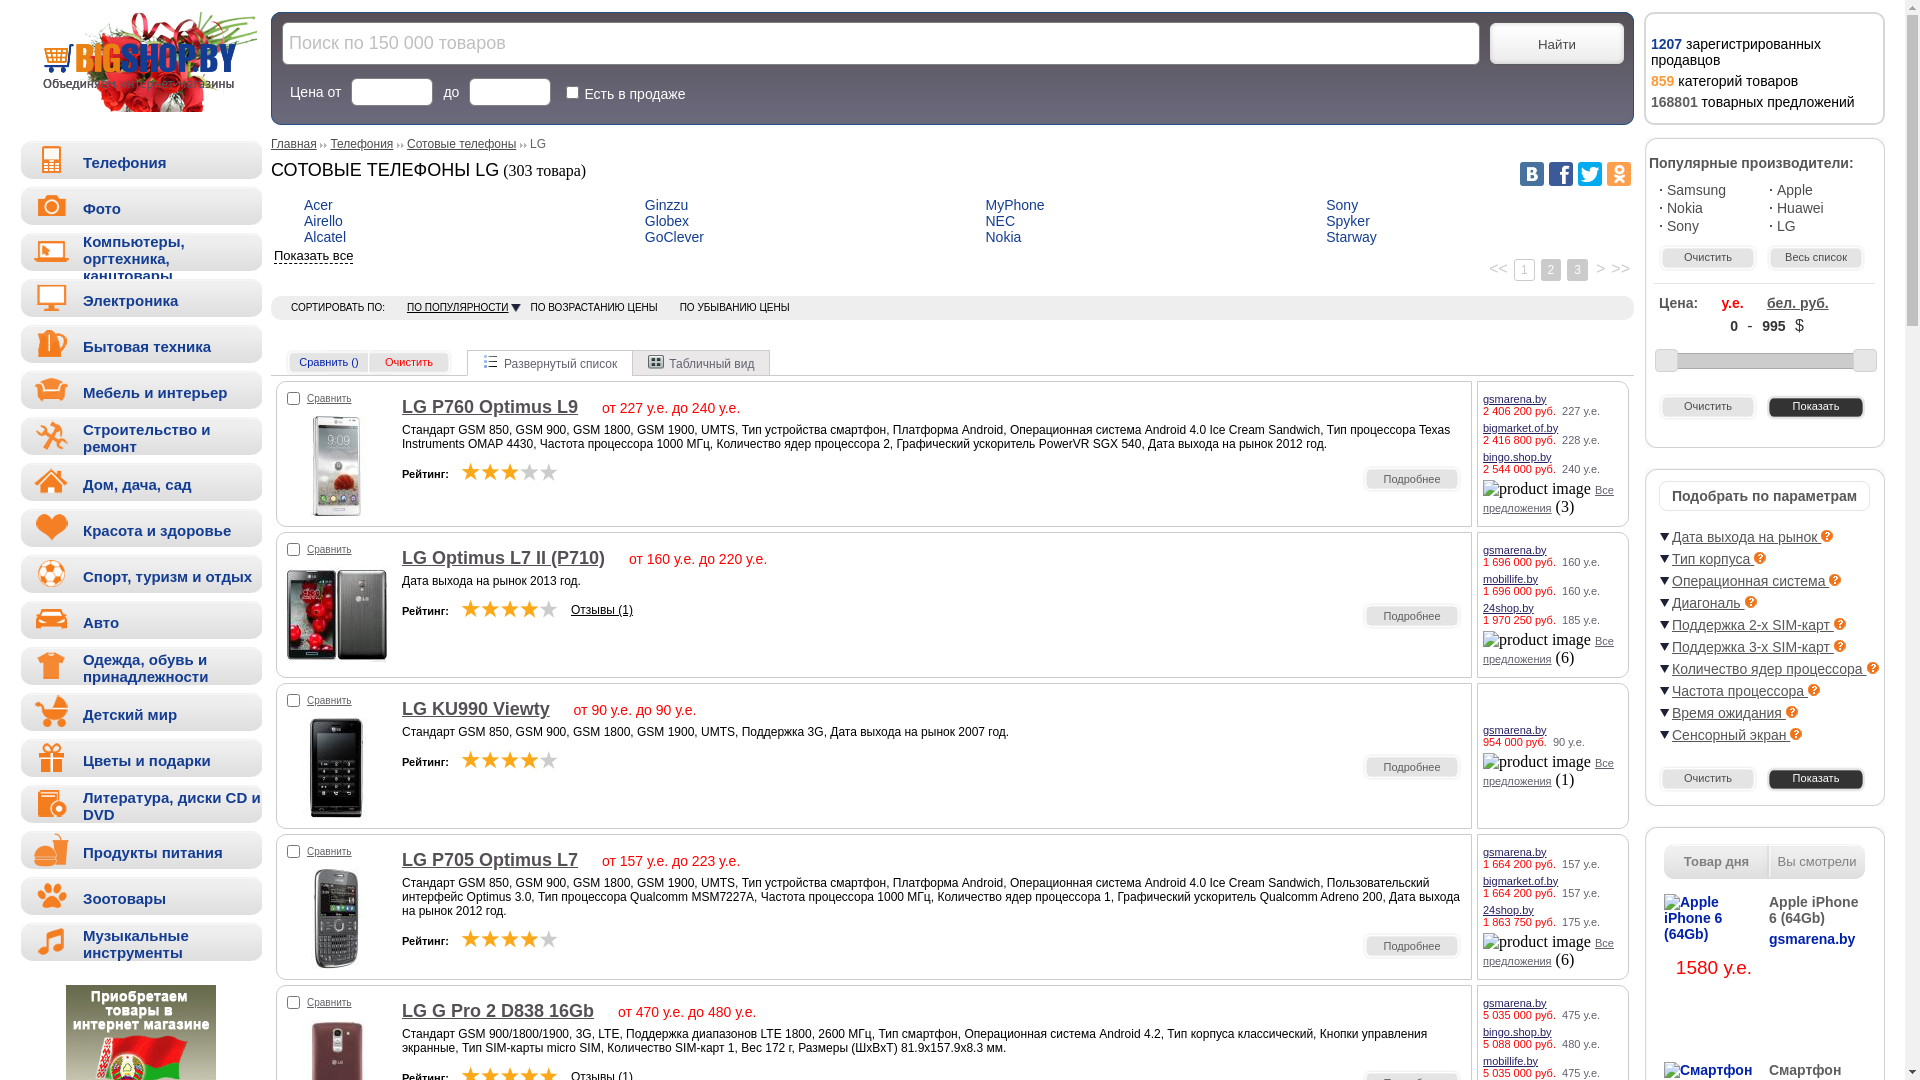 This screenshot has height=1080, width=1920. Describe the element at coordinates (294, 852) in the screenshot. I see `40078` at that location.